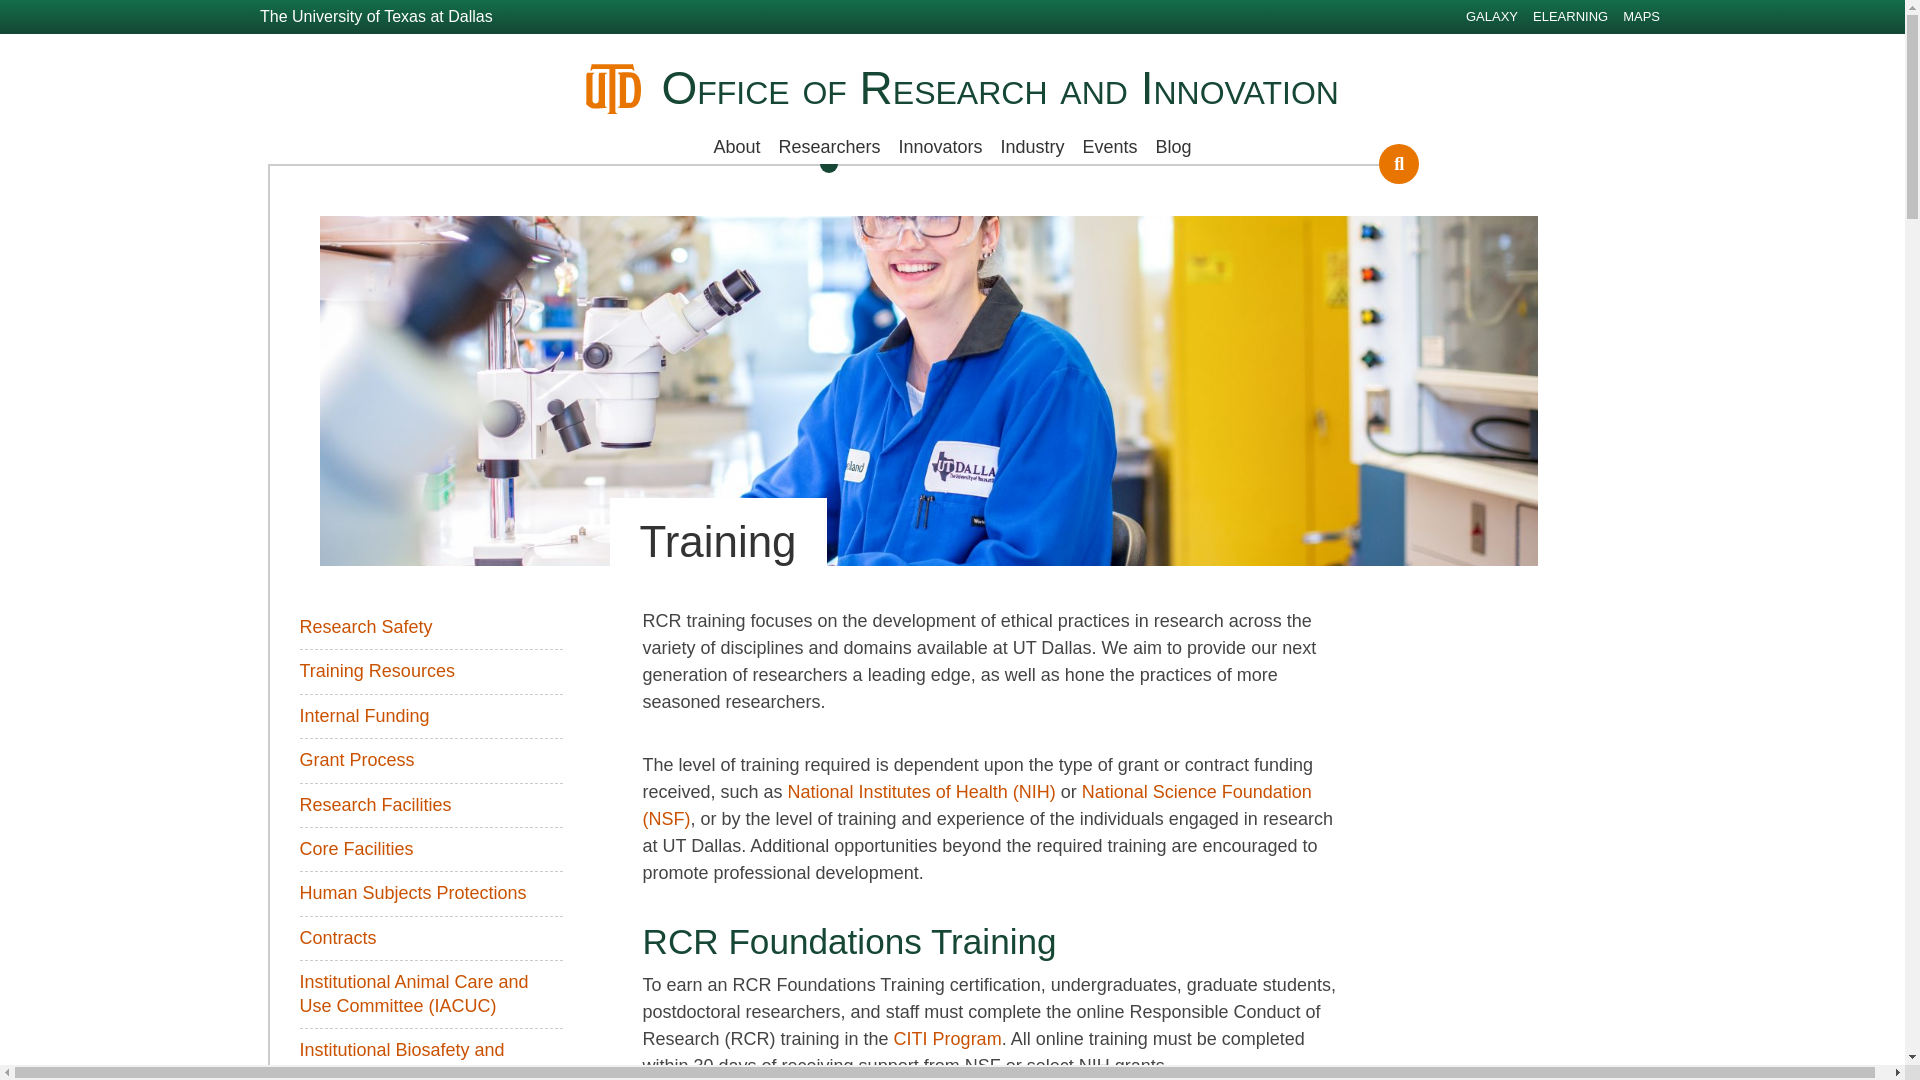  Describe the element at coordinates (1641, 16) in the screenshot. I see `MAPS` at that location.